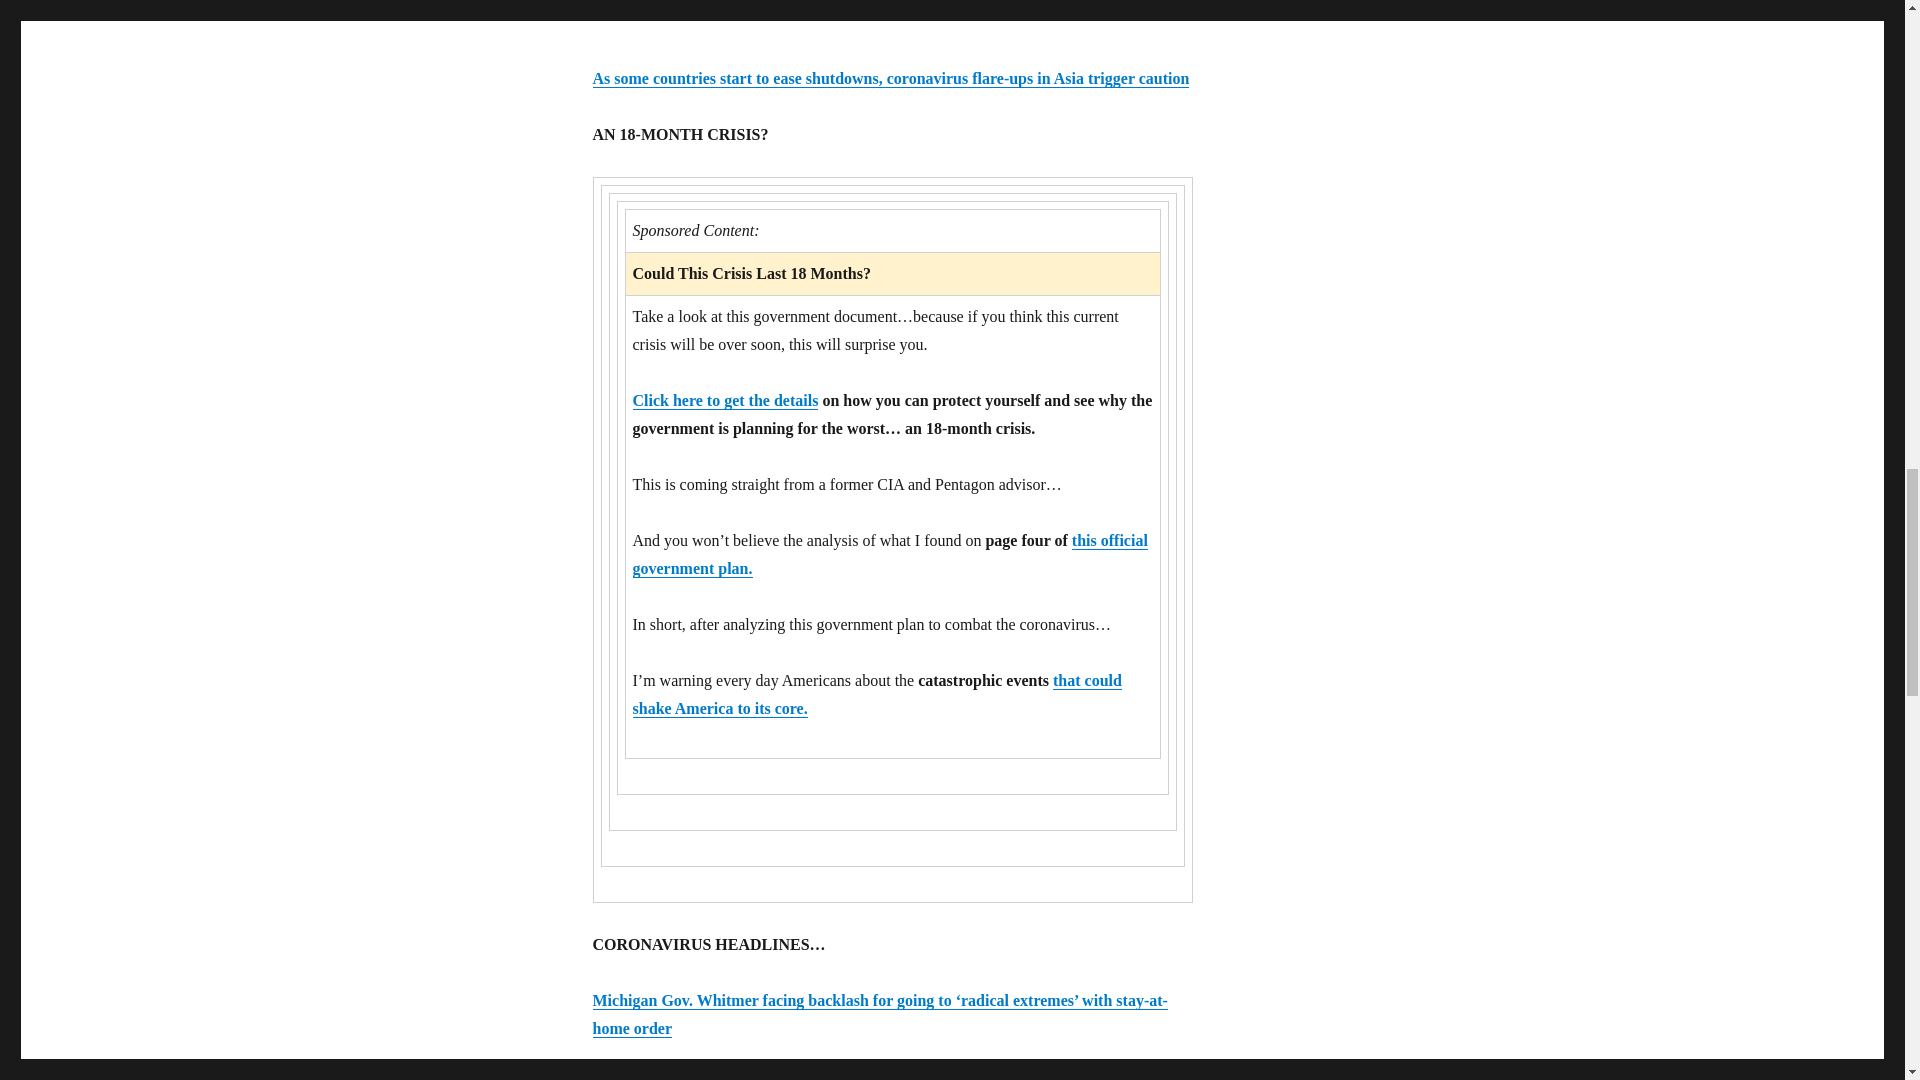  Describe the element at coordinates (876, 694) in the screenshot. I see `that could shake America to its core.` at that location.